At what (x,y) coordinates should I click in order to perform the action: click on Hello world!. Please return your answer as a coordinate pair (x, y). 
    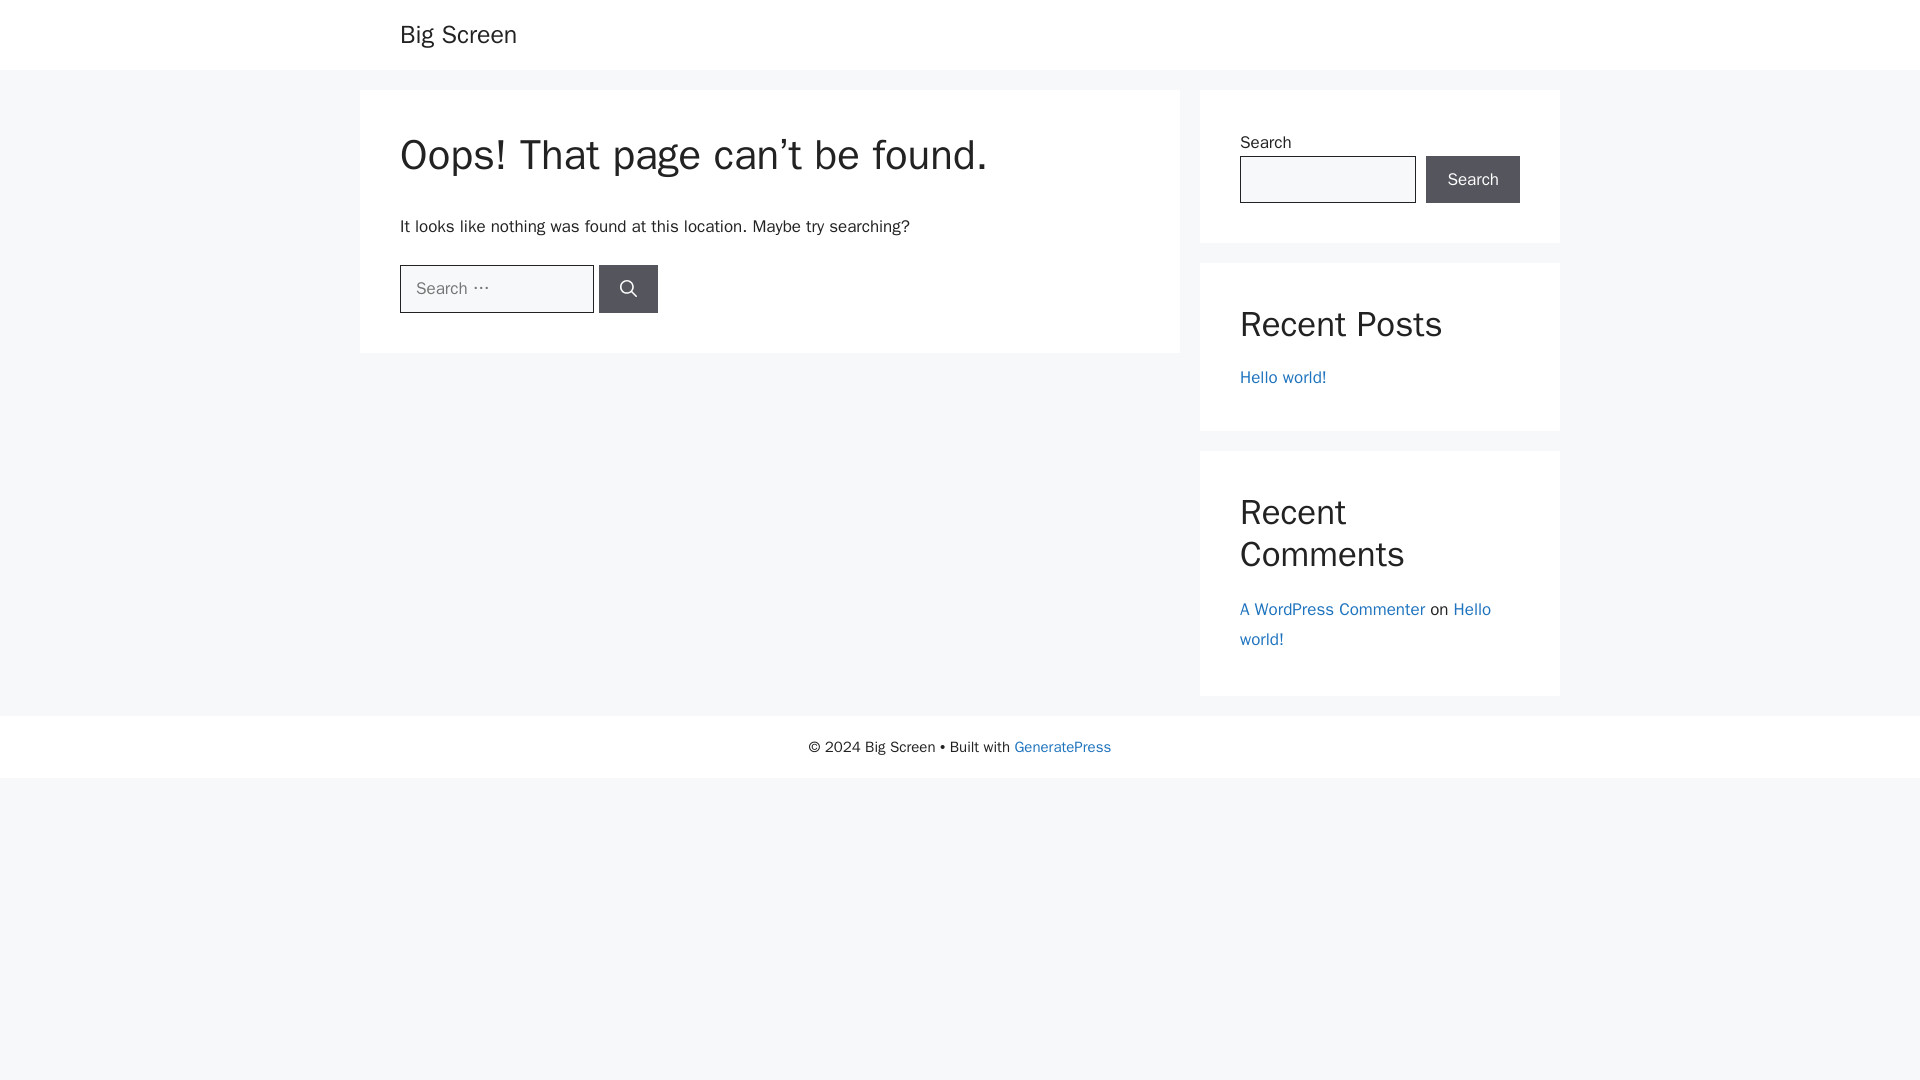
    Looking at the image, I should click on (1283, 377).